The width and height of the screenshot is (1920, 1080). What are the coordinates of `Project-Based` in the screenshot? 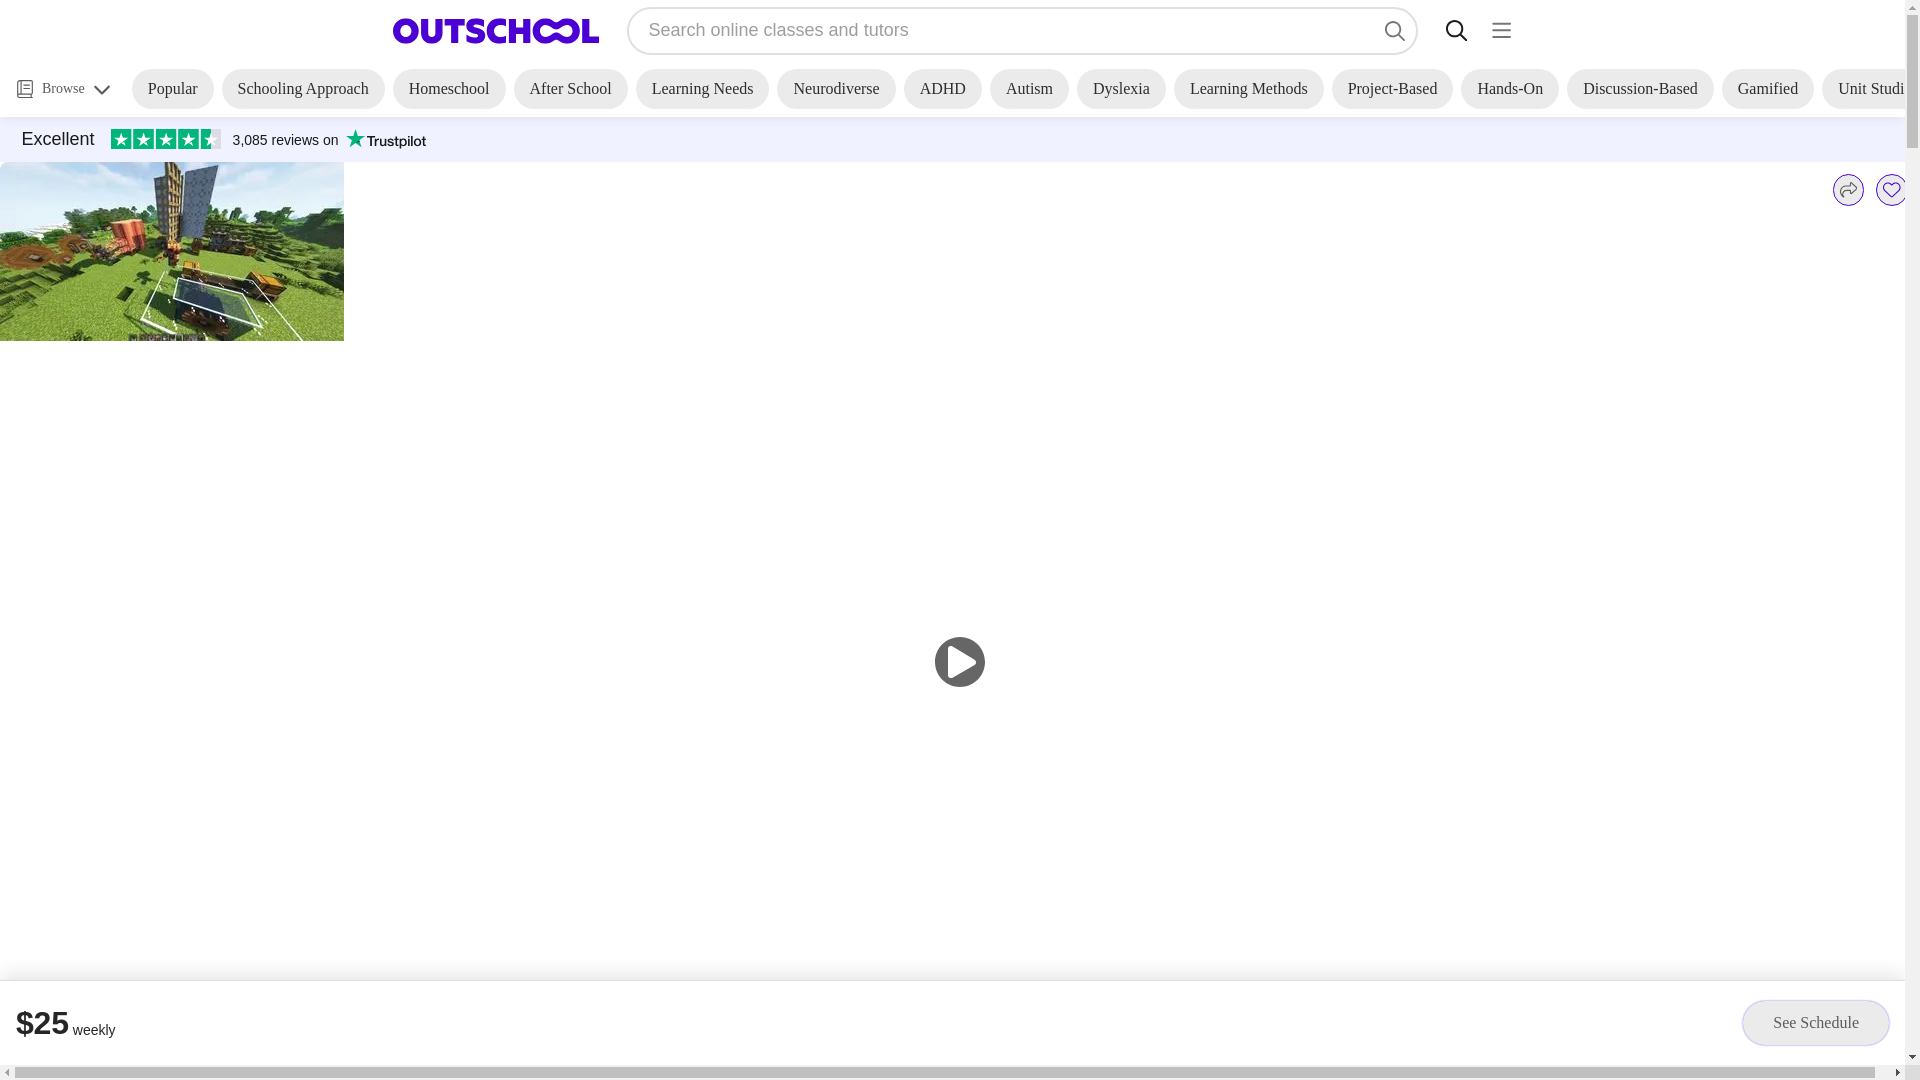 It's located at (1392, 89).